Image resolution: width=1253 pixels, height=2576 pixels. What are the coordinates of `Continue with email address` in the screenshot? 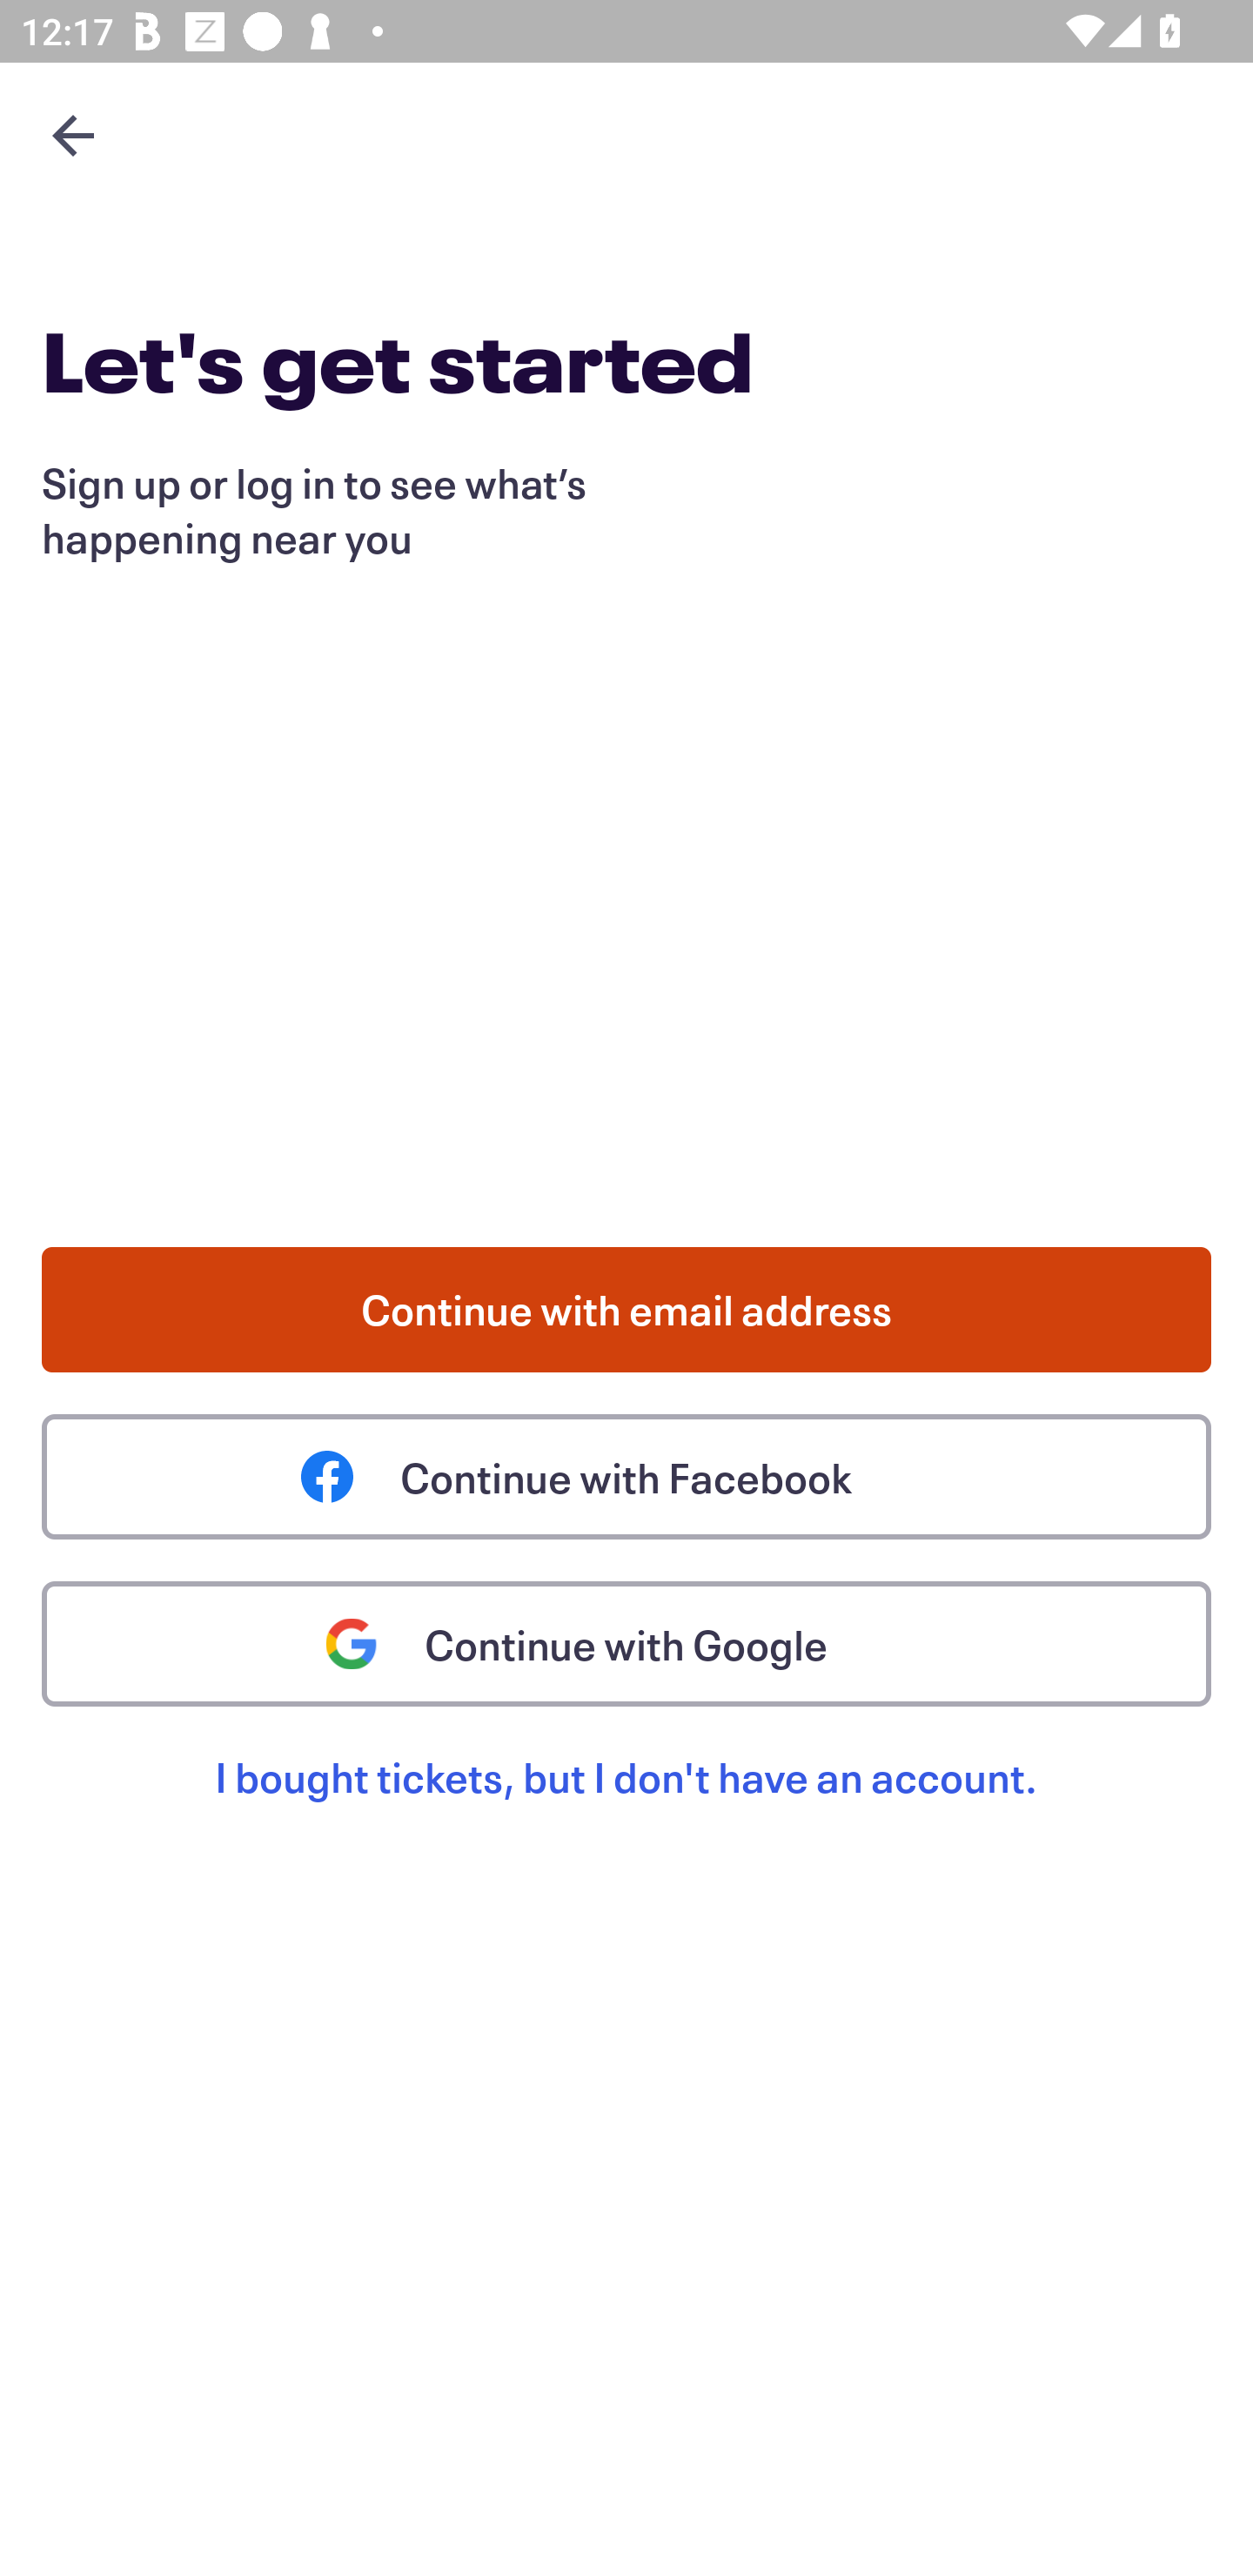 It's located at (626, 1309).